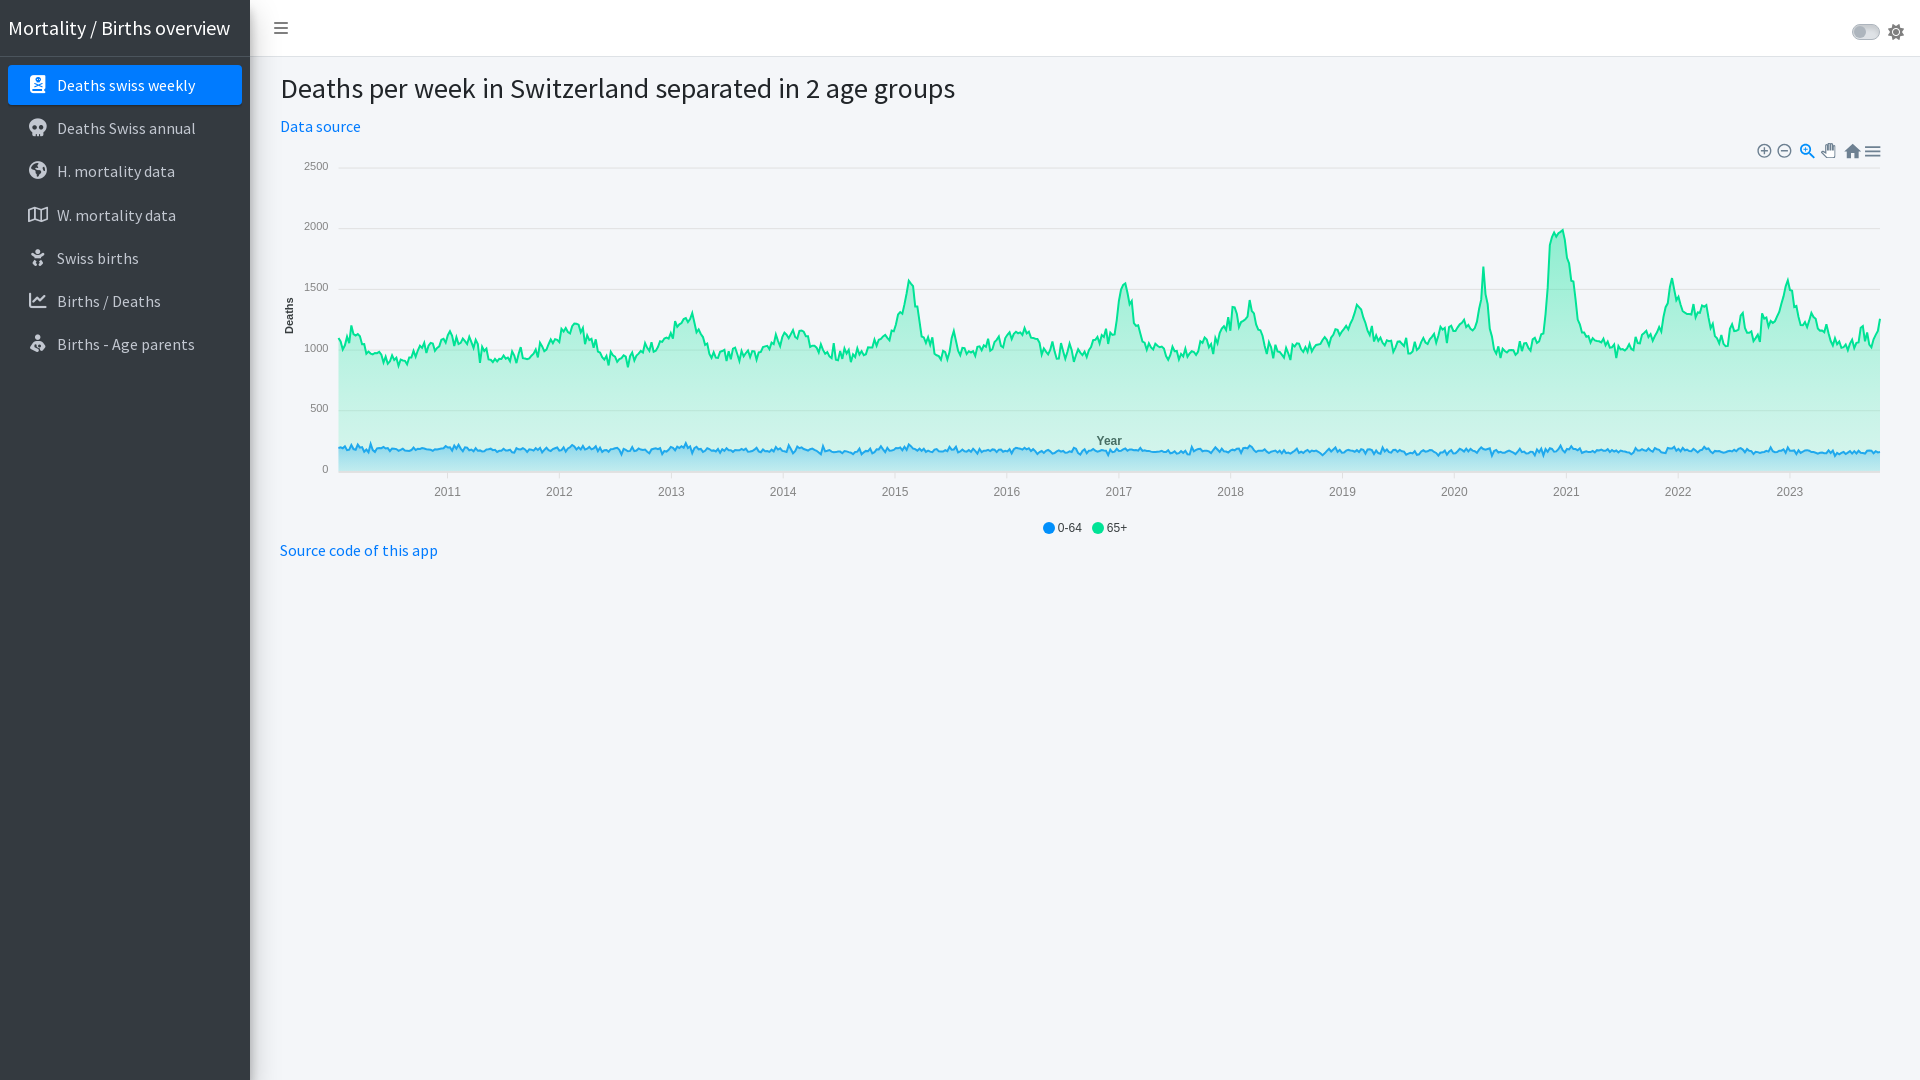 The width and height of the screenshot is (1920, 1080). What do you see at coordinates (125, 85) in the screenshot?
I see `Deaths swiss weekly` at bounding box center [125, 85].